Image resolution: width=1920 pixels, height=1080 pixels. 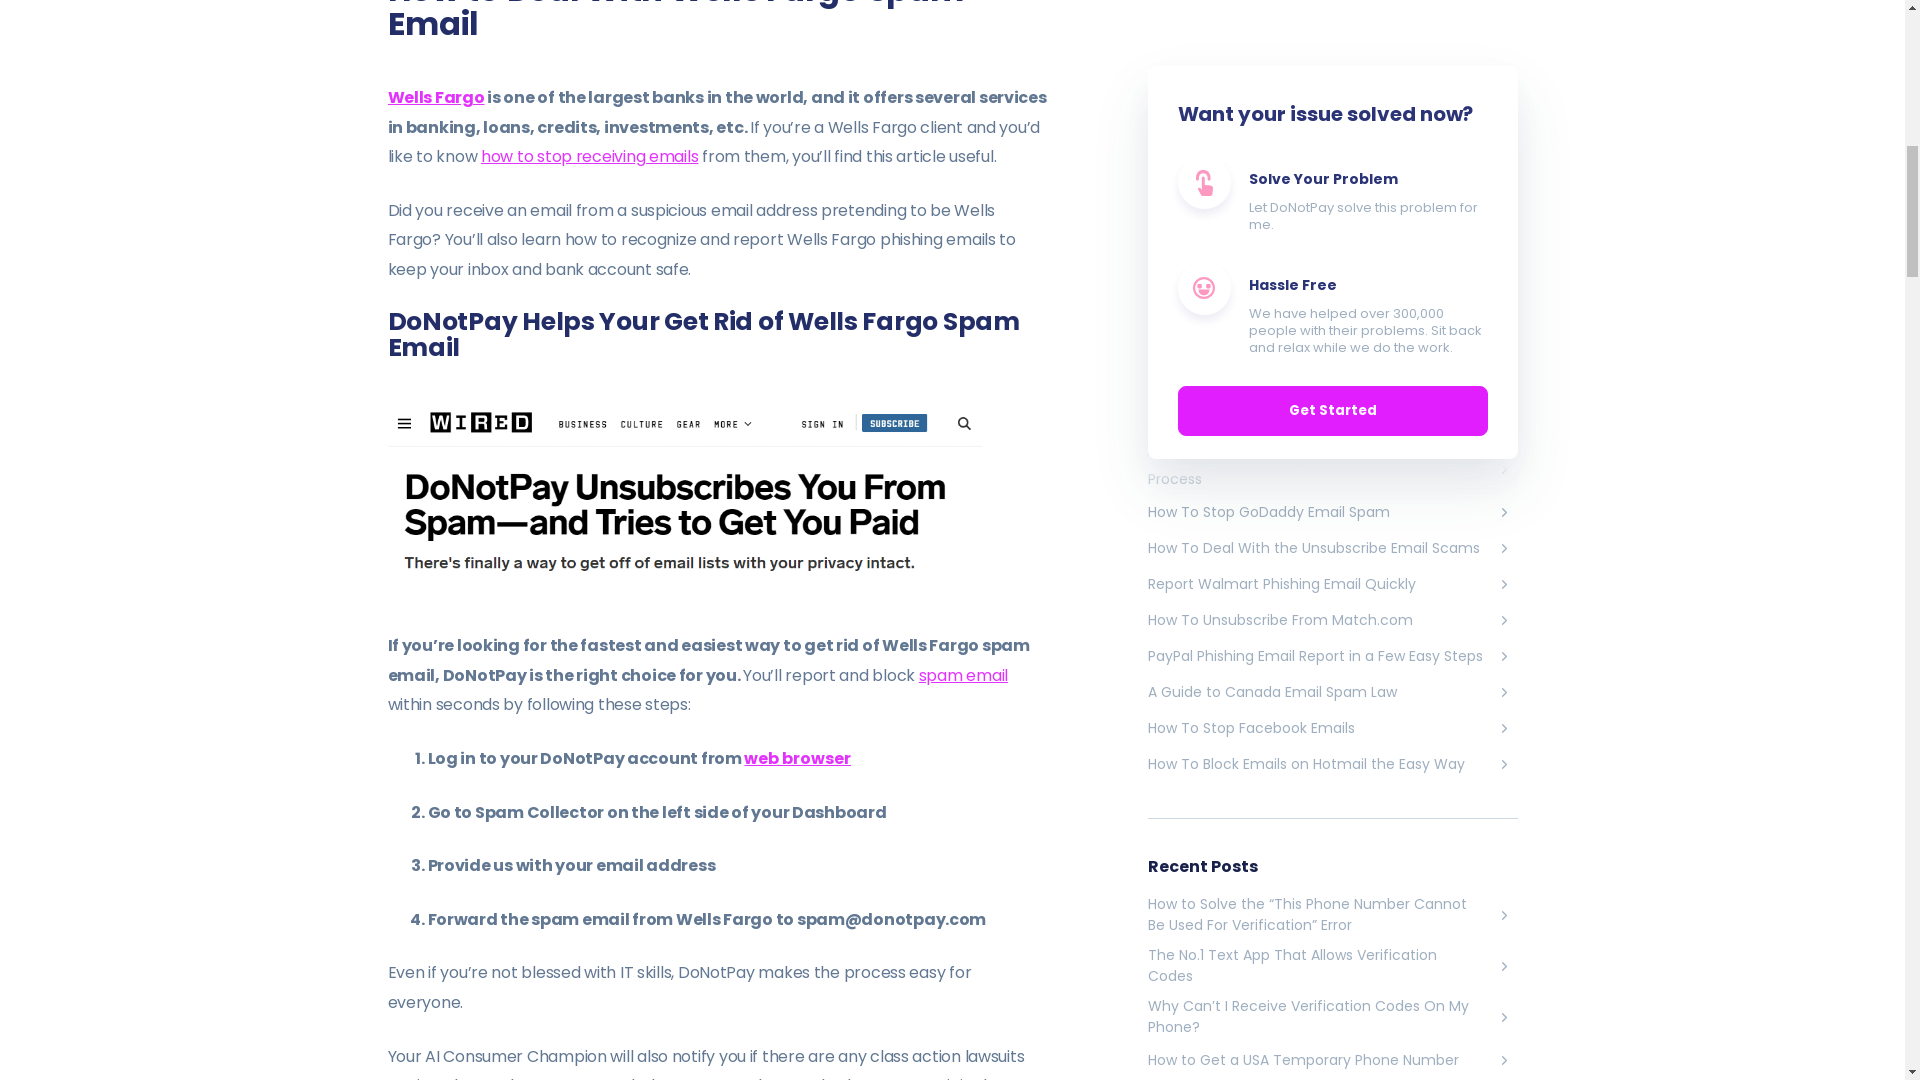 What do you see at coordinates (964, 675) in the screenshot?
I see `spam email` at bounding box center [964, 675].